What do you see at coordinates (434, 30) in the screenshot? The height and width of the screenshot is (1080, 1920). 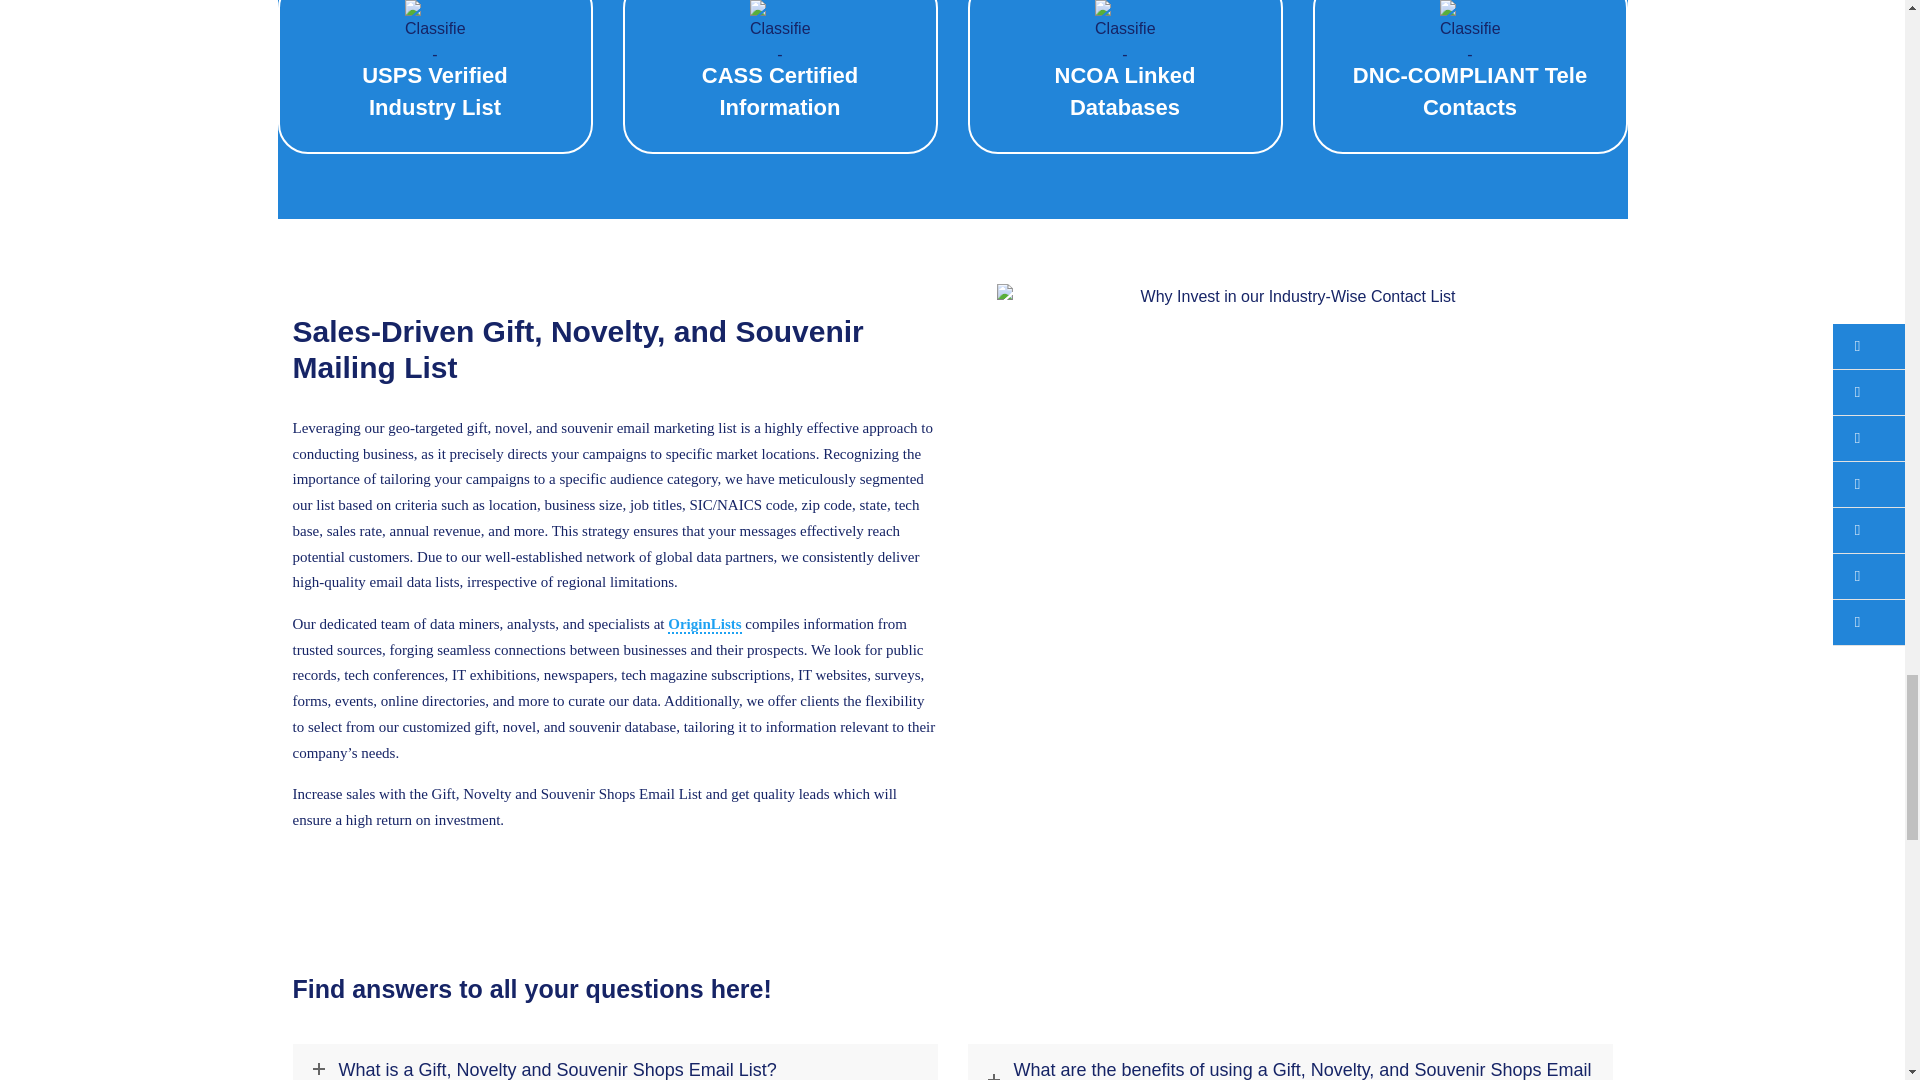 I see `Classified - OriginLists - White` at bounding box center [434, 30].